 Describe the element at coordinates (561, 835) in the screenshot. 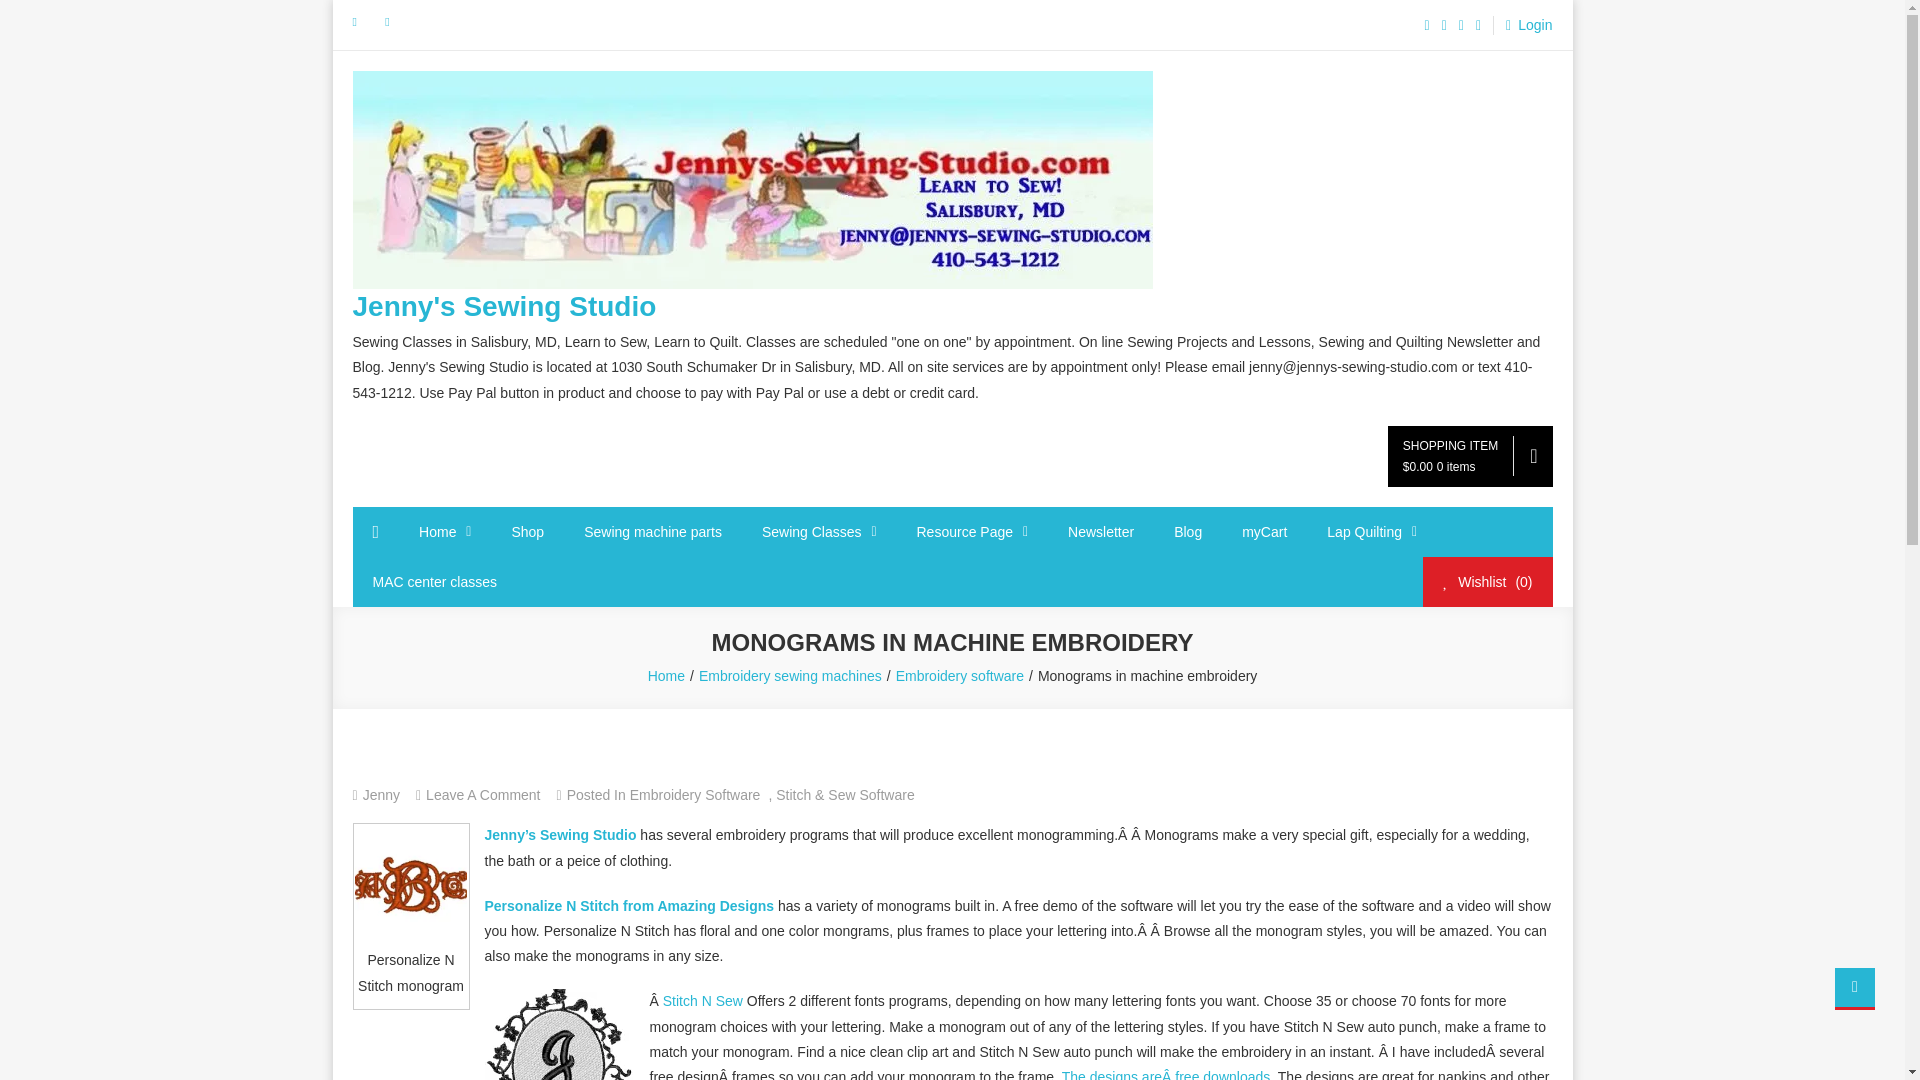

I see `Jenny's sewing studio embroidery software` at that location.